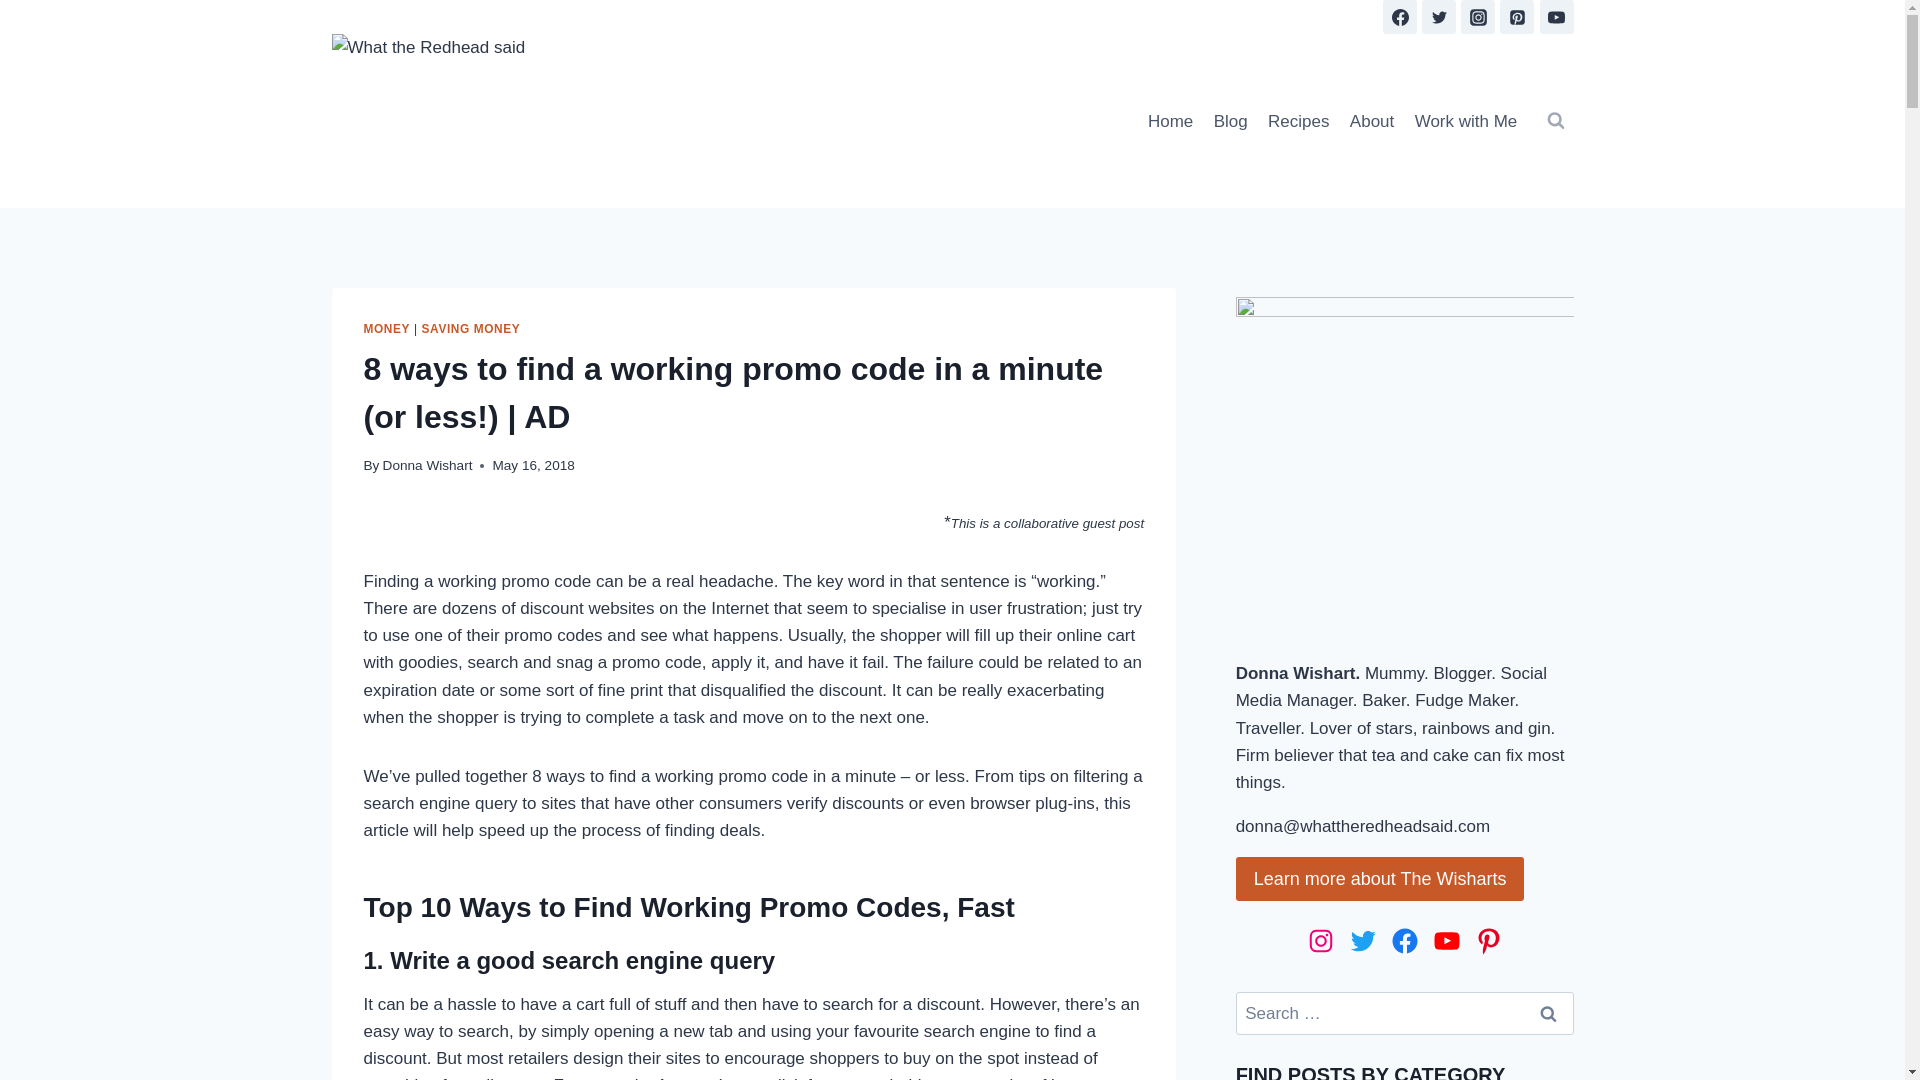 The image size is (1920, 1080). I want to click on Recipes, so click(1298, 120).